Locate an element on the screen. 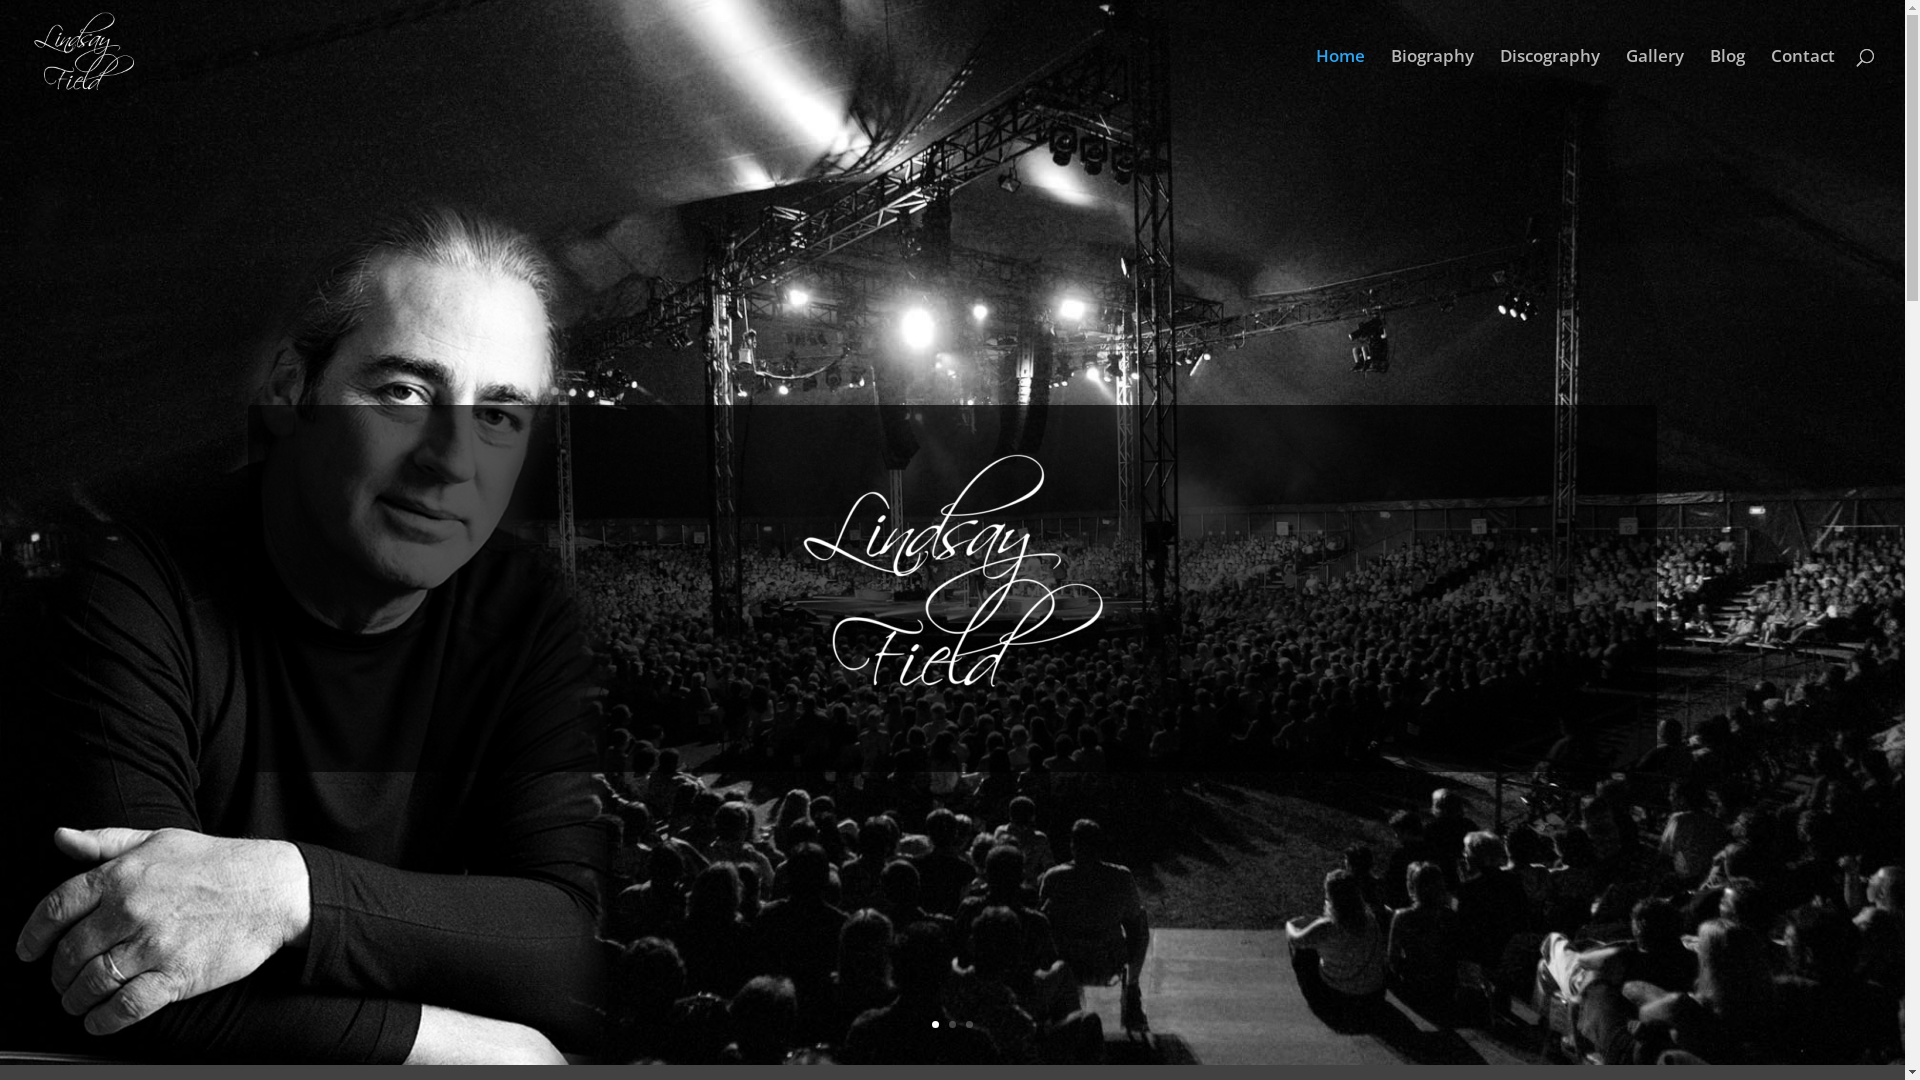  3 is located at coordinates (969, 1024).